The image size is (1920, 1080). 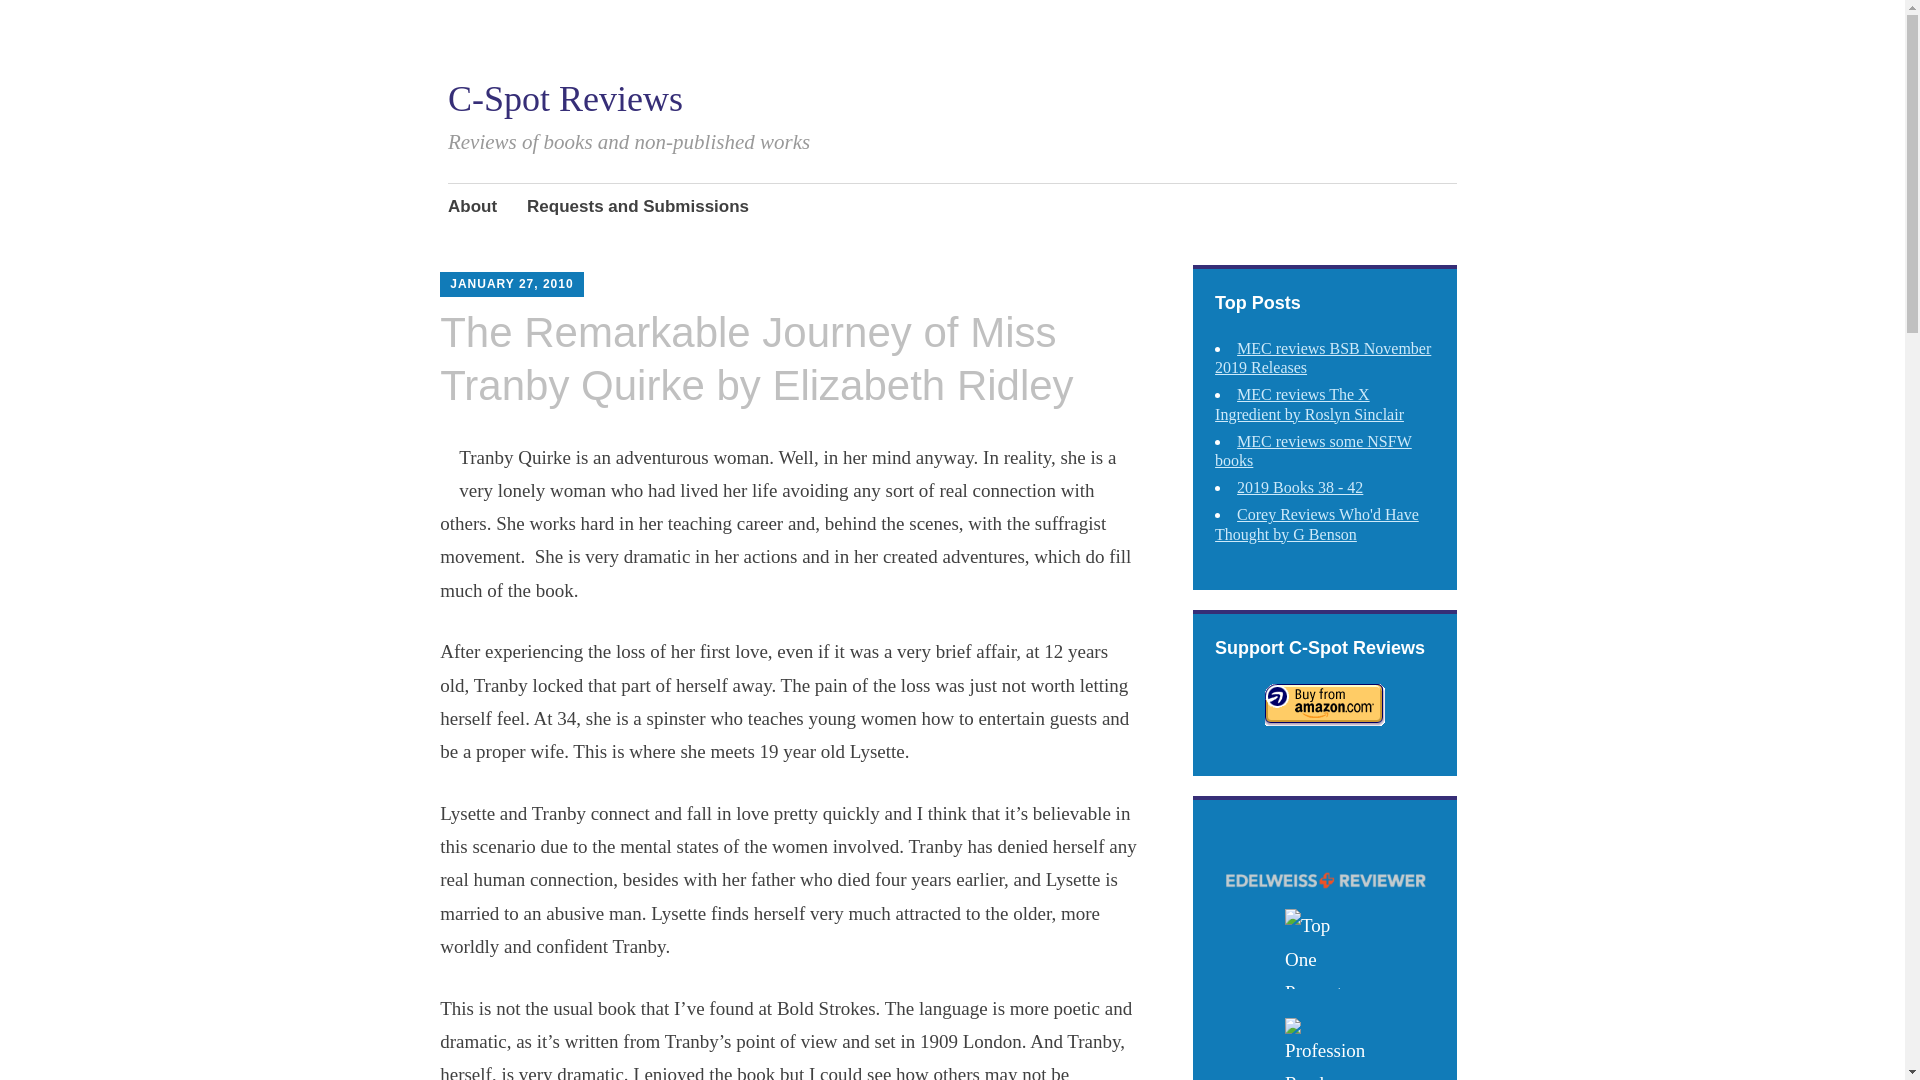 I want to click on About, so click(x=472, y=208).